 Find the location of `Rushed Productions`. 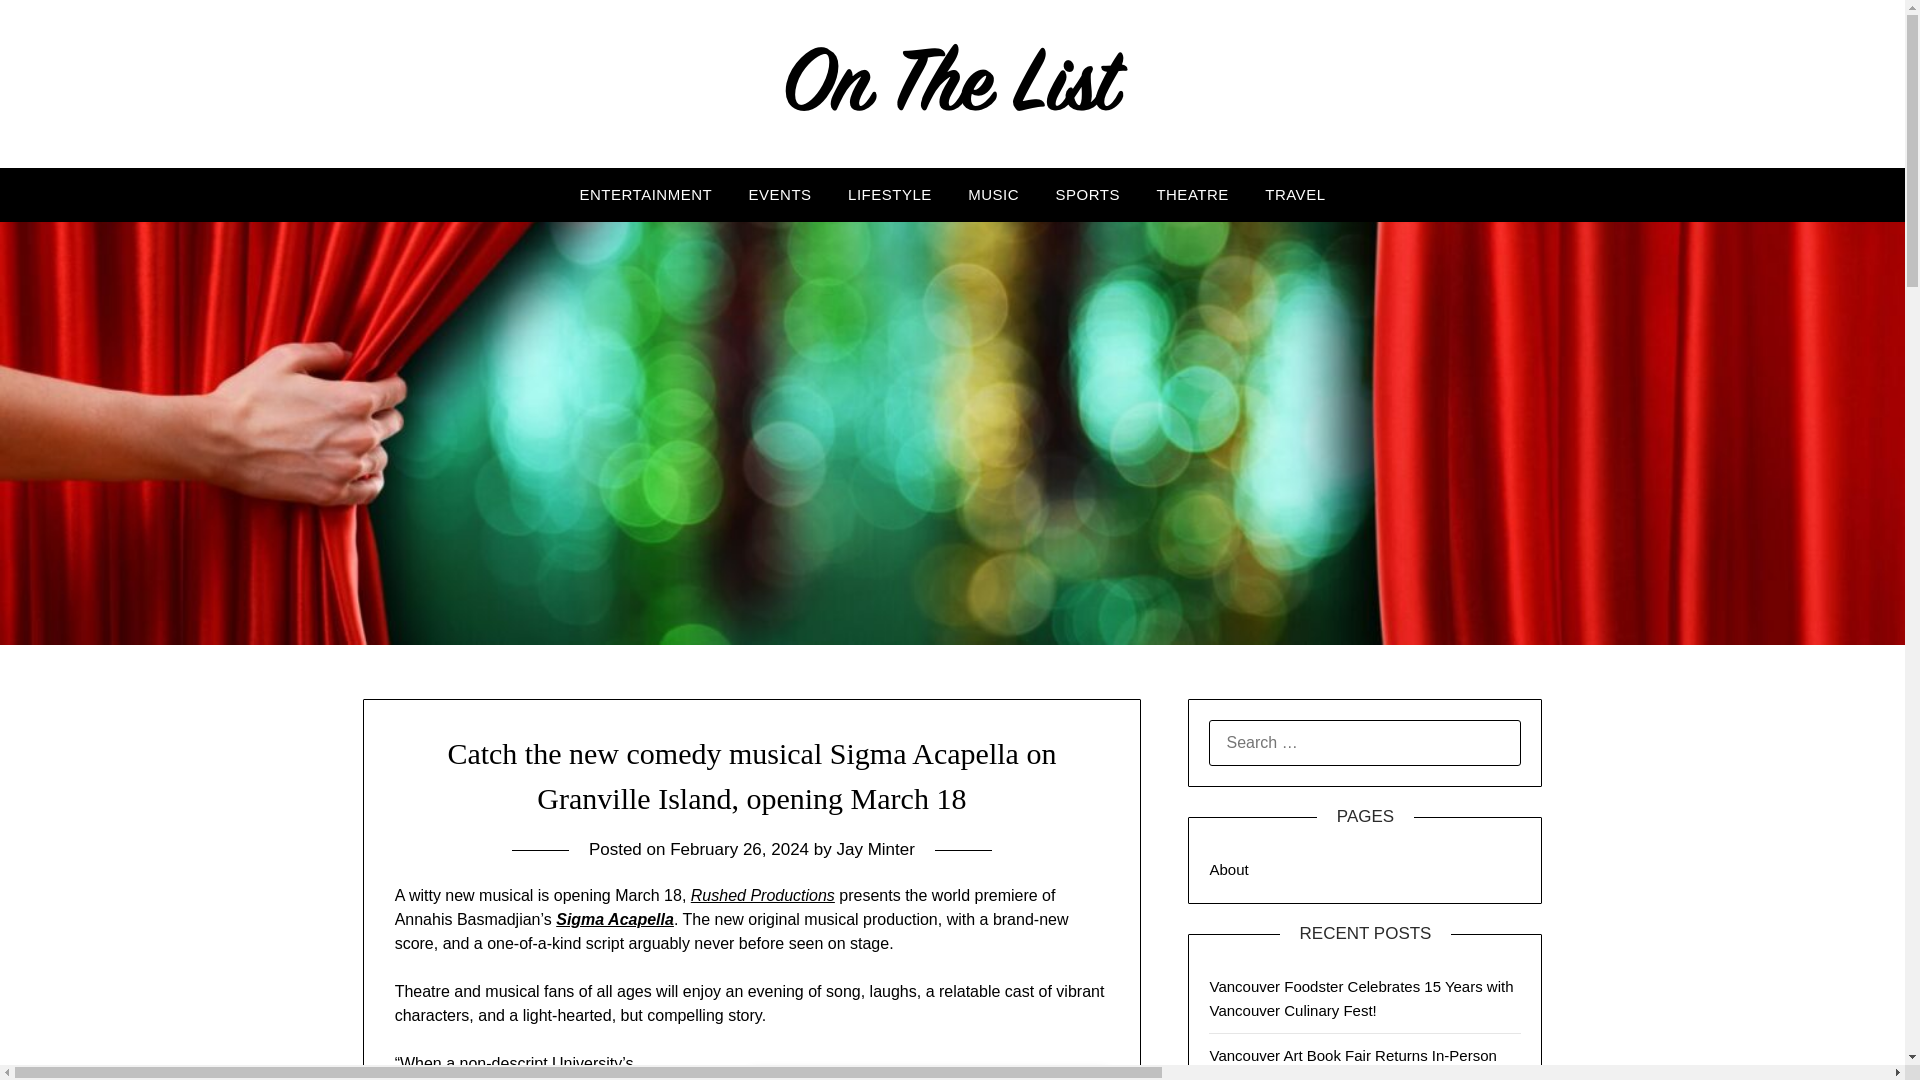

Rushed Productions is located at coordinates (763, 894).